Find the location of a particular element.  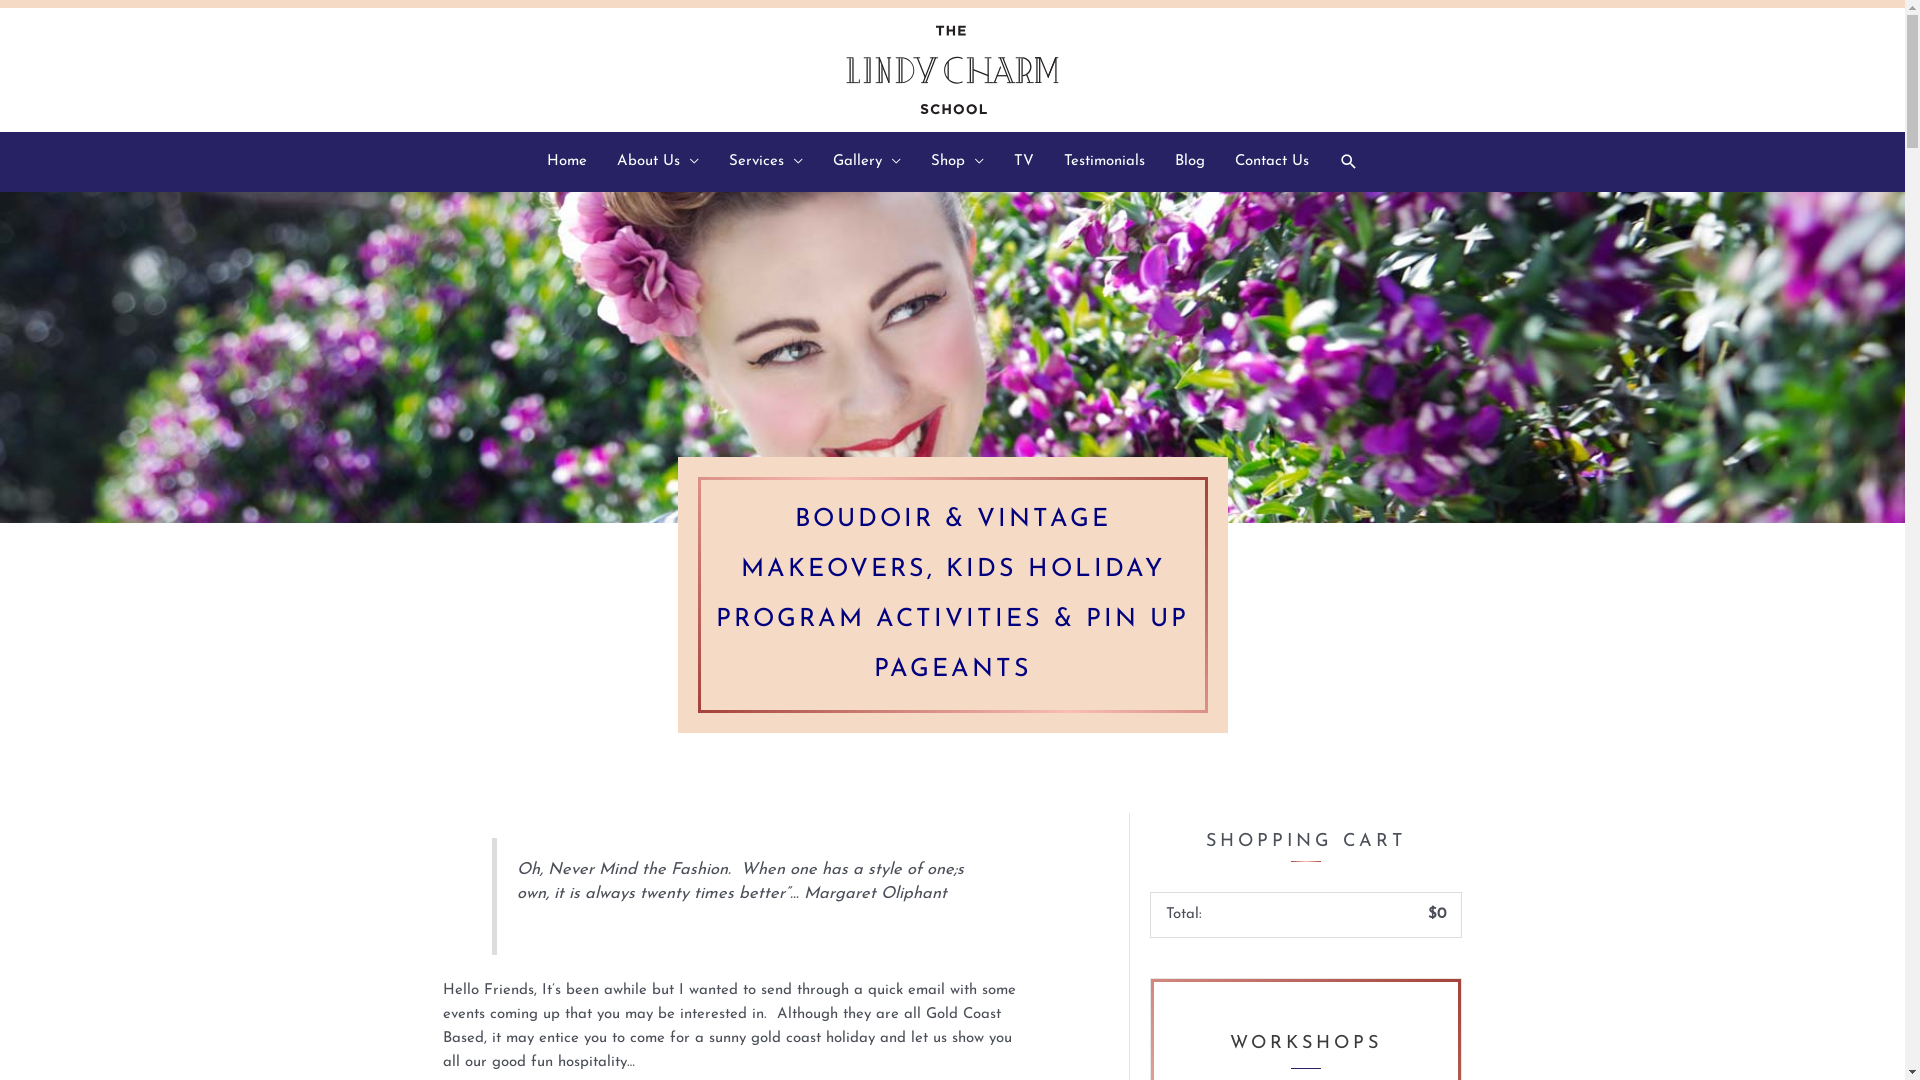

TV is located at coordinates (1023, 162).